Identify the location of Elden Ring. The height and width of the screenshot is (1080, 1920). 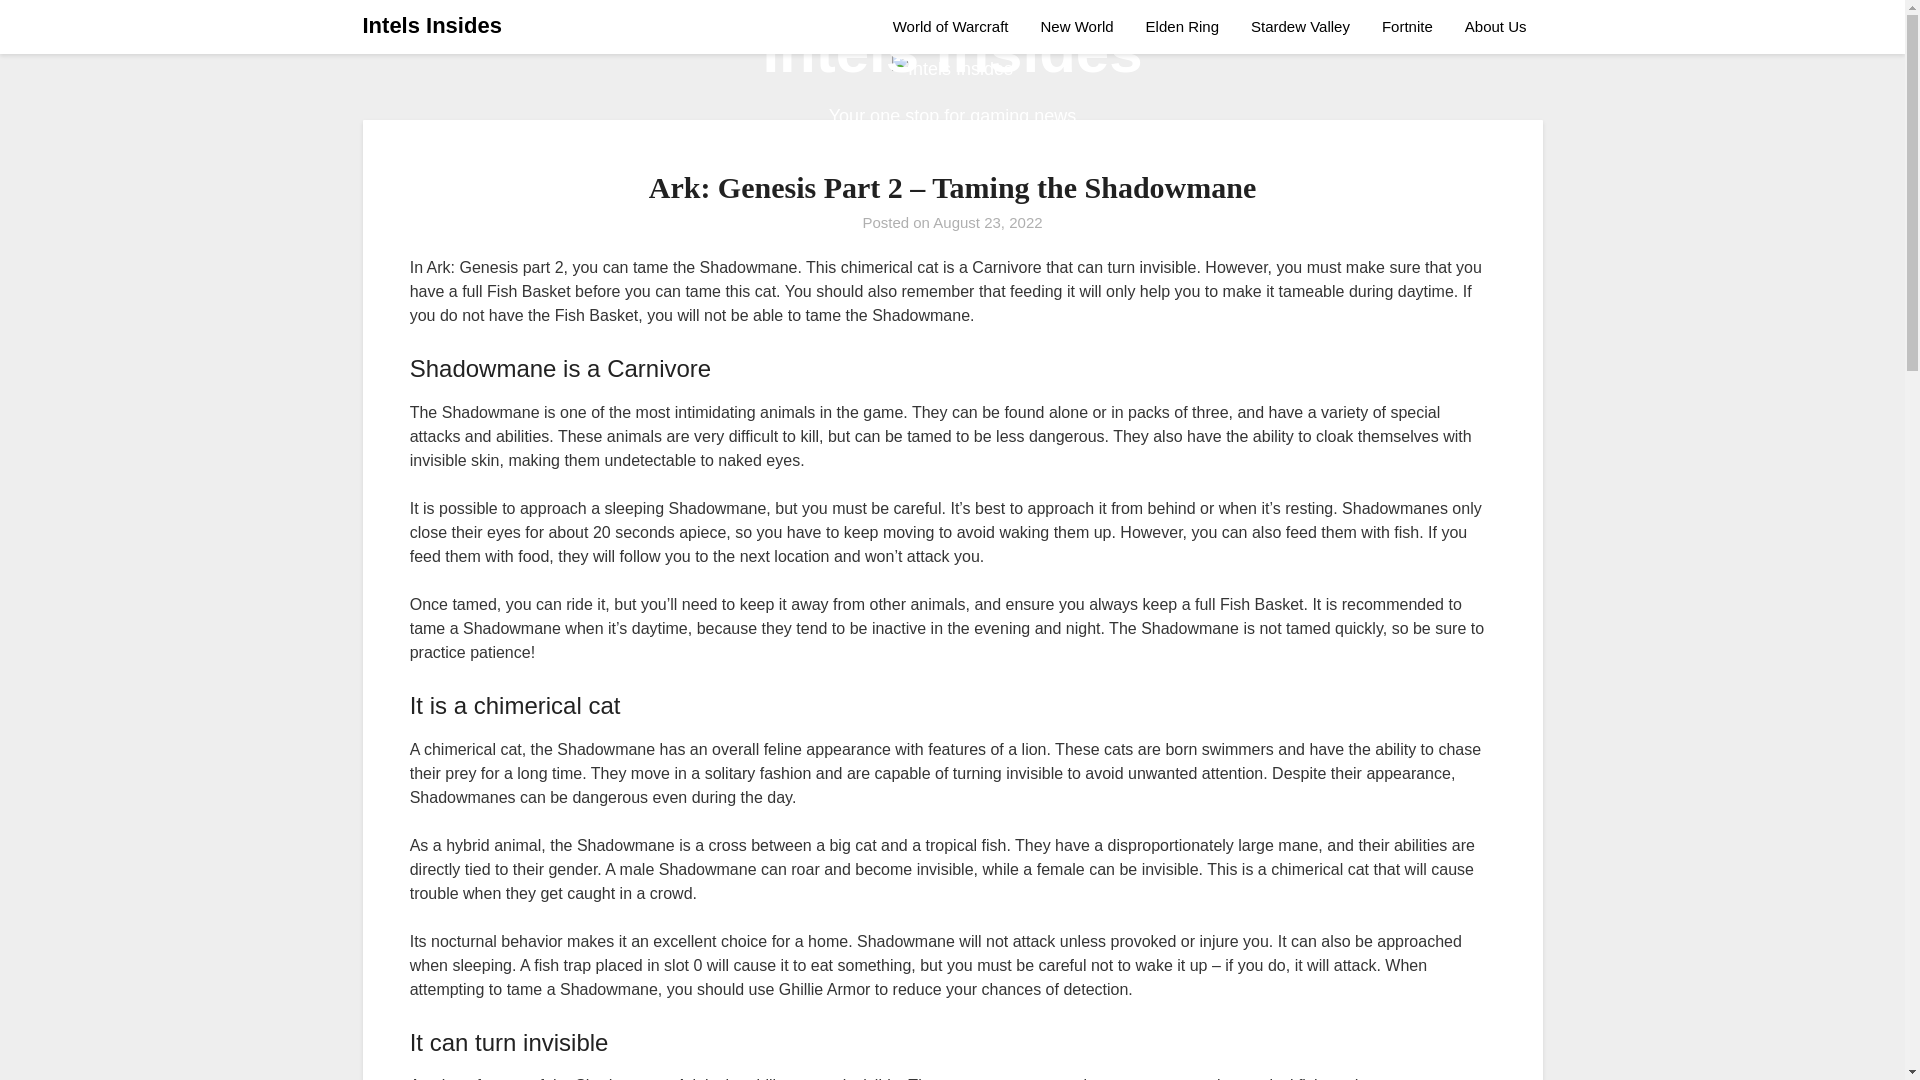
(1182, 27).